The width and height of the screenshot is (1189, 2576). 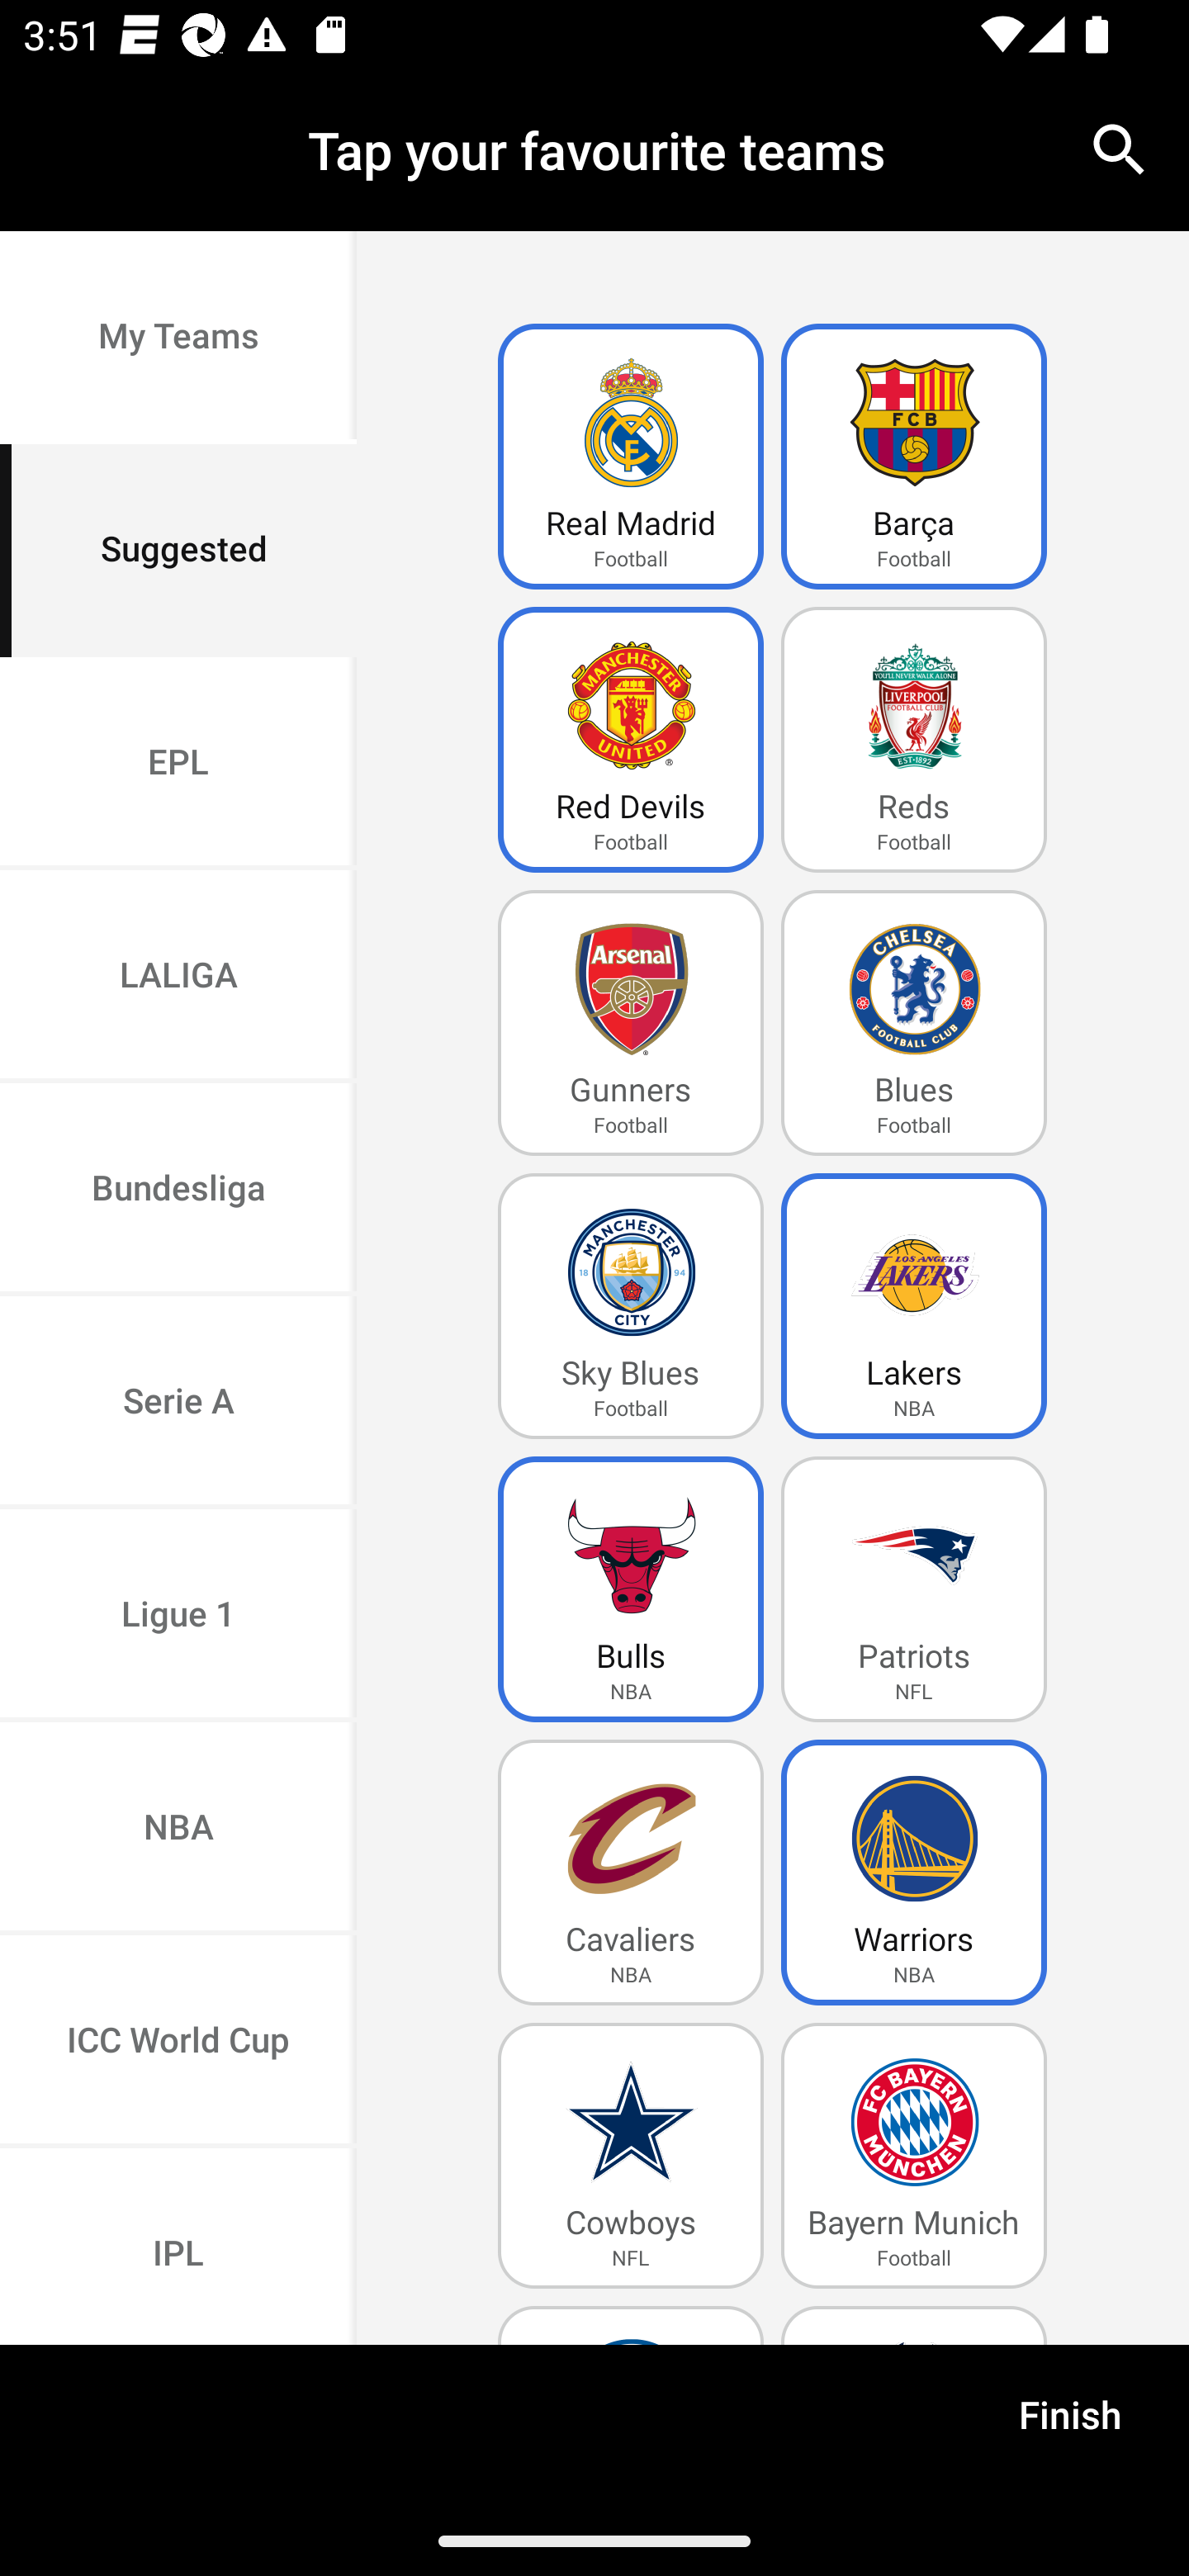 What do you see at coordinates (1070, 2425) in the screenshot?
I see `Finish Finish and Close` at bounding box center [1070, 2425].